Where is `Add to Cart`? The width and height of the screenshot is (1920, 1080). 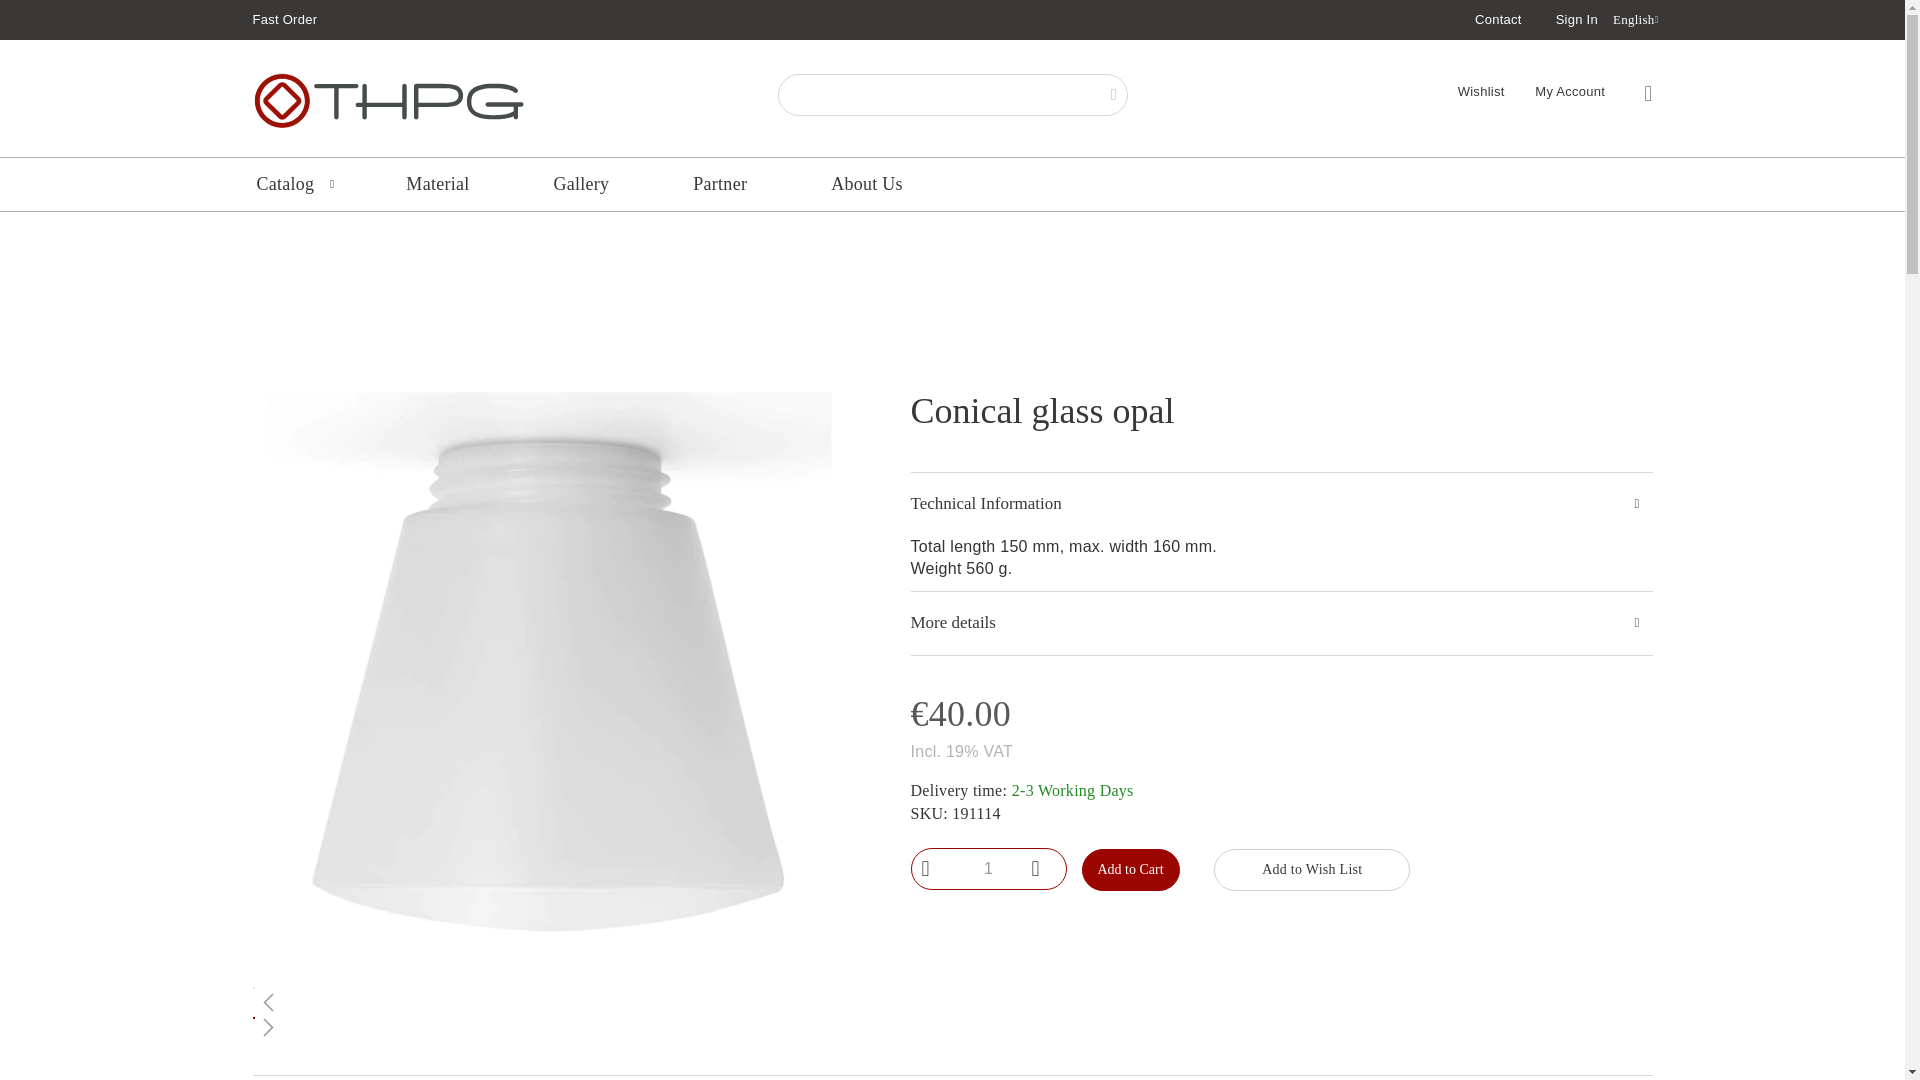
Add to Cart is located at coordinates (1131, 868).